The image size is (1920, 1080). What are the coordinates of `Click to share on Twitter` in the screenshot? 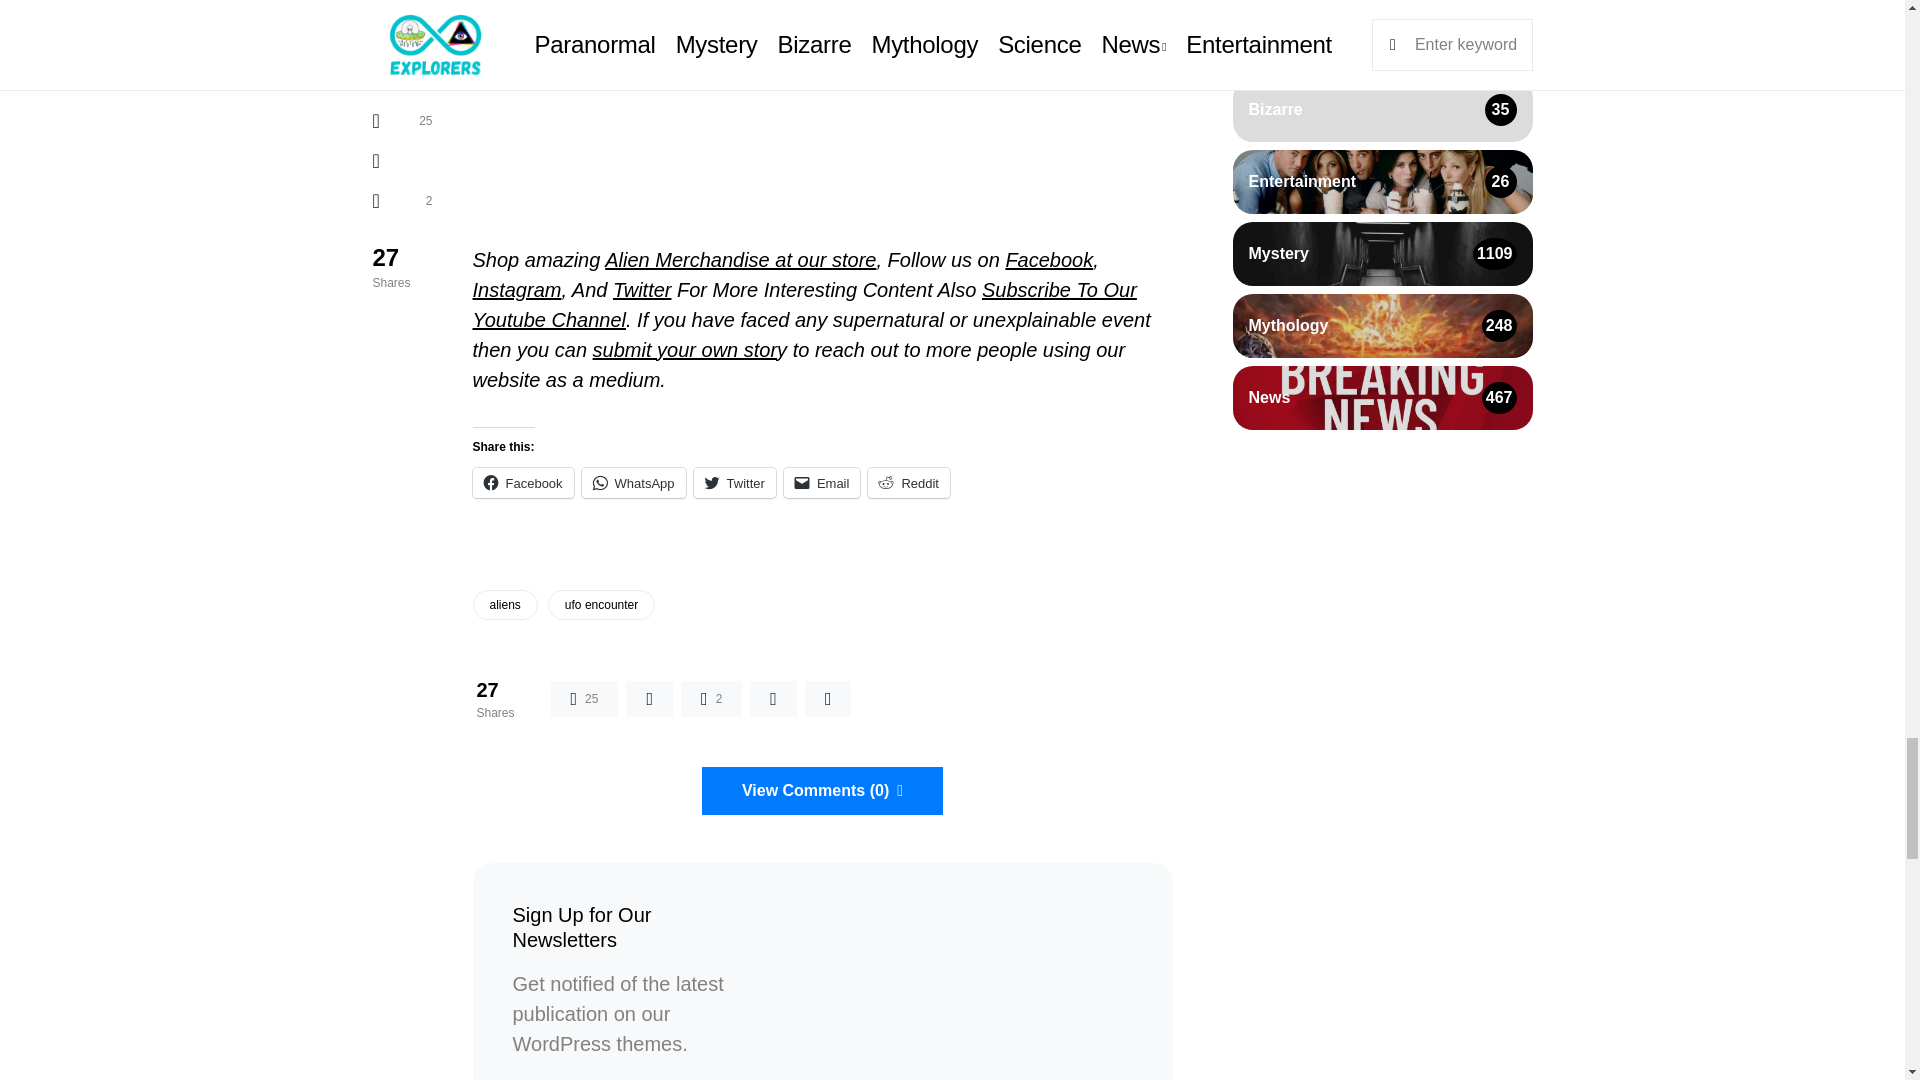 It's located at (734, 482).